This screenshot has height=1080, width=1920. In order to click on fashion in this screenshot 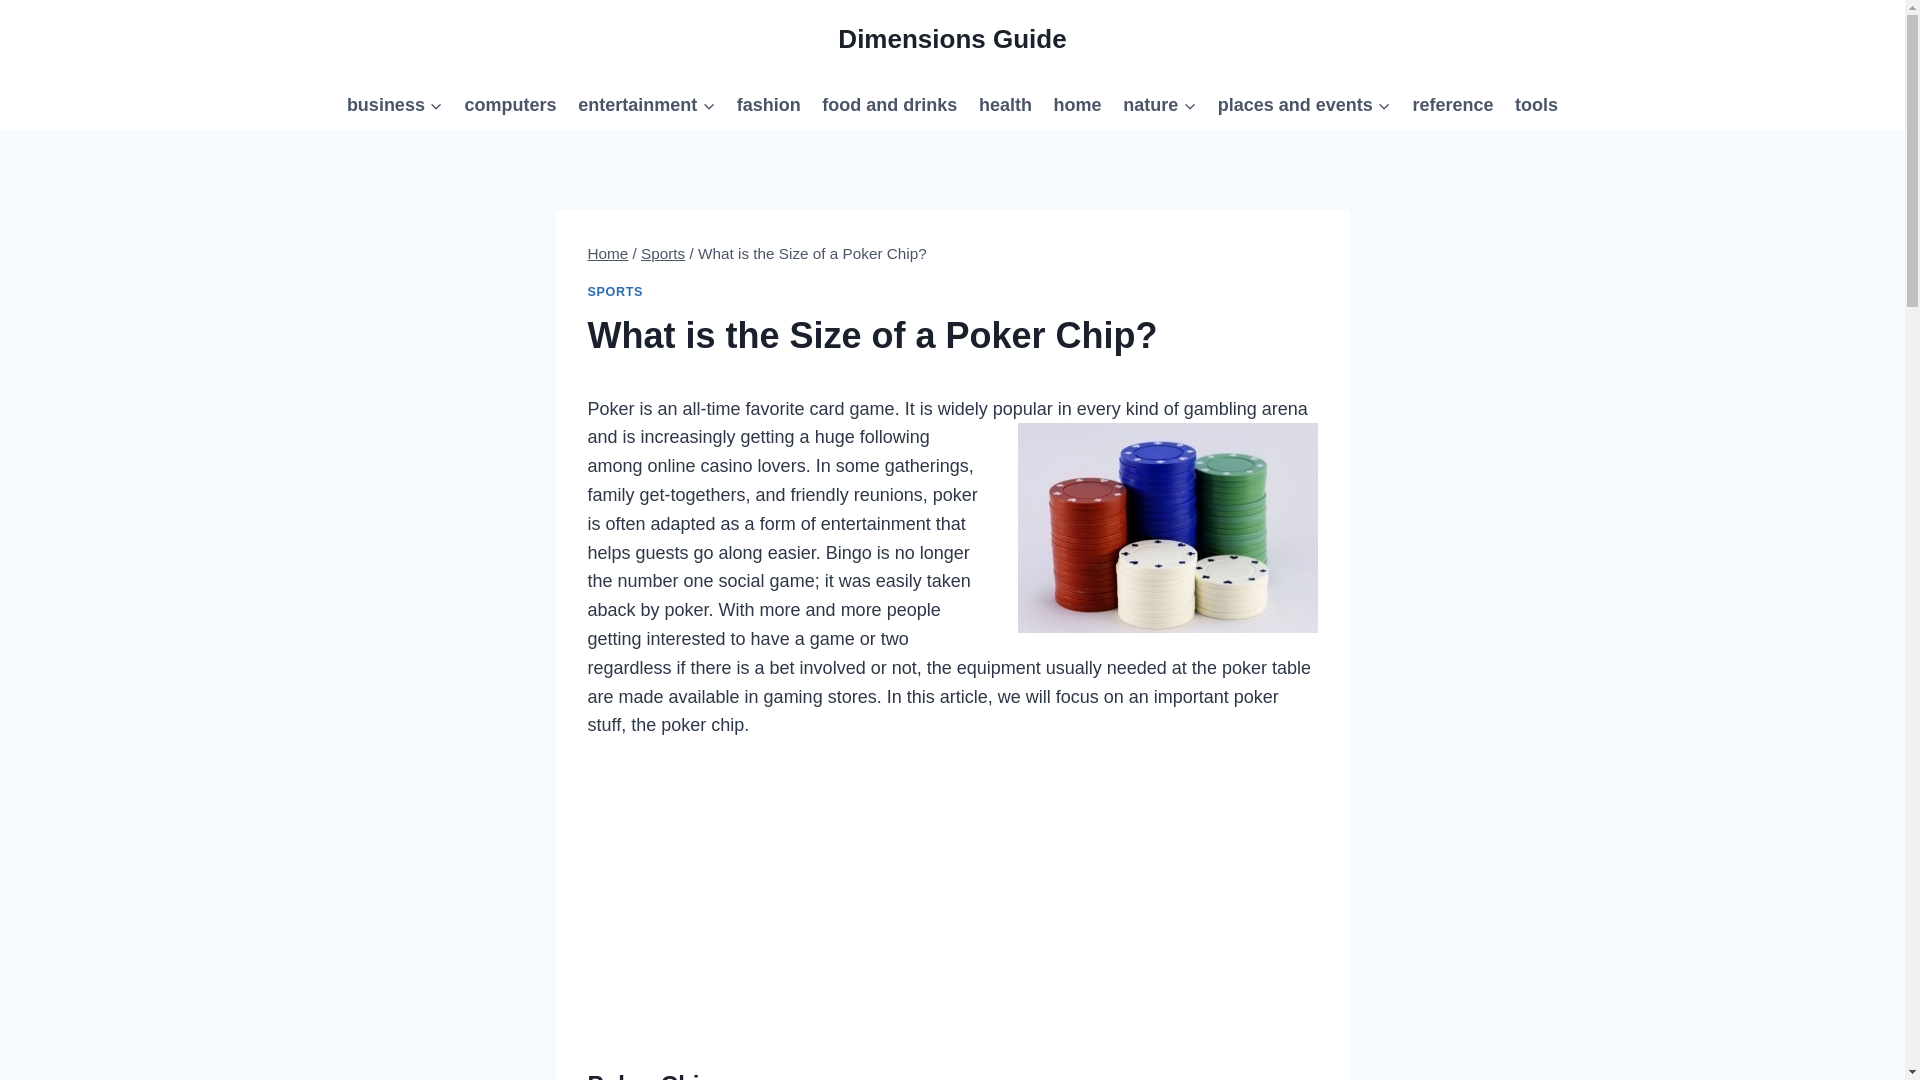, I will do `click(768, 104)`.